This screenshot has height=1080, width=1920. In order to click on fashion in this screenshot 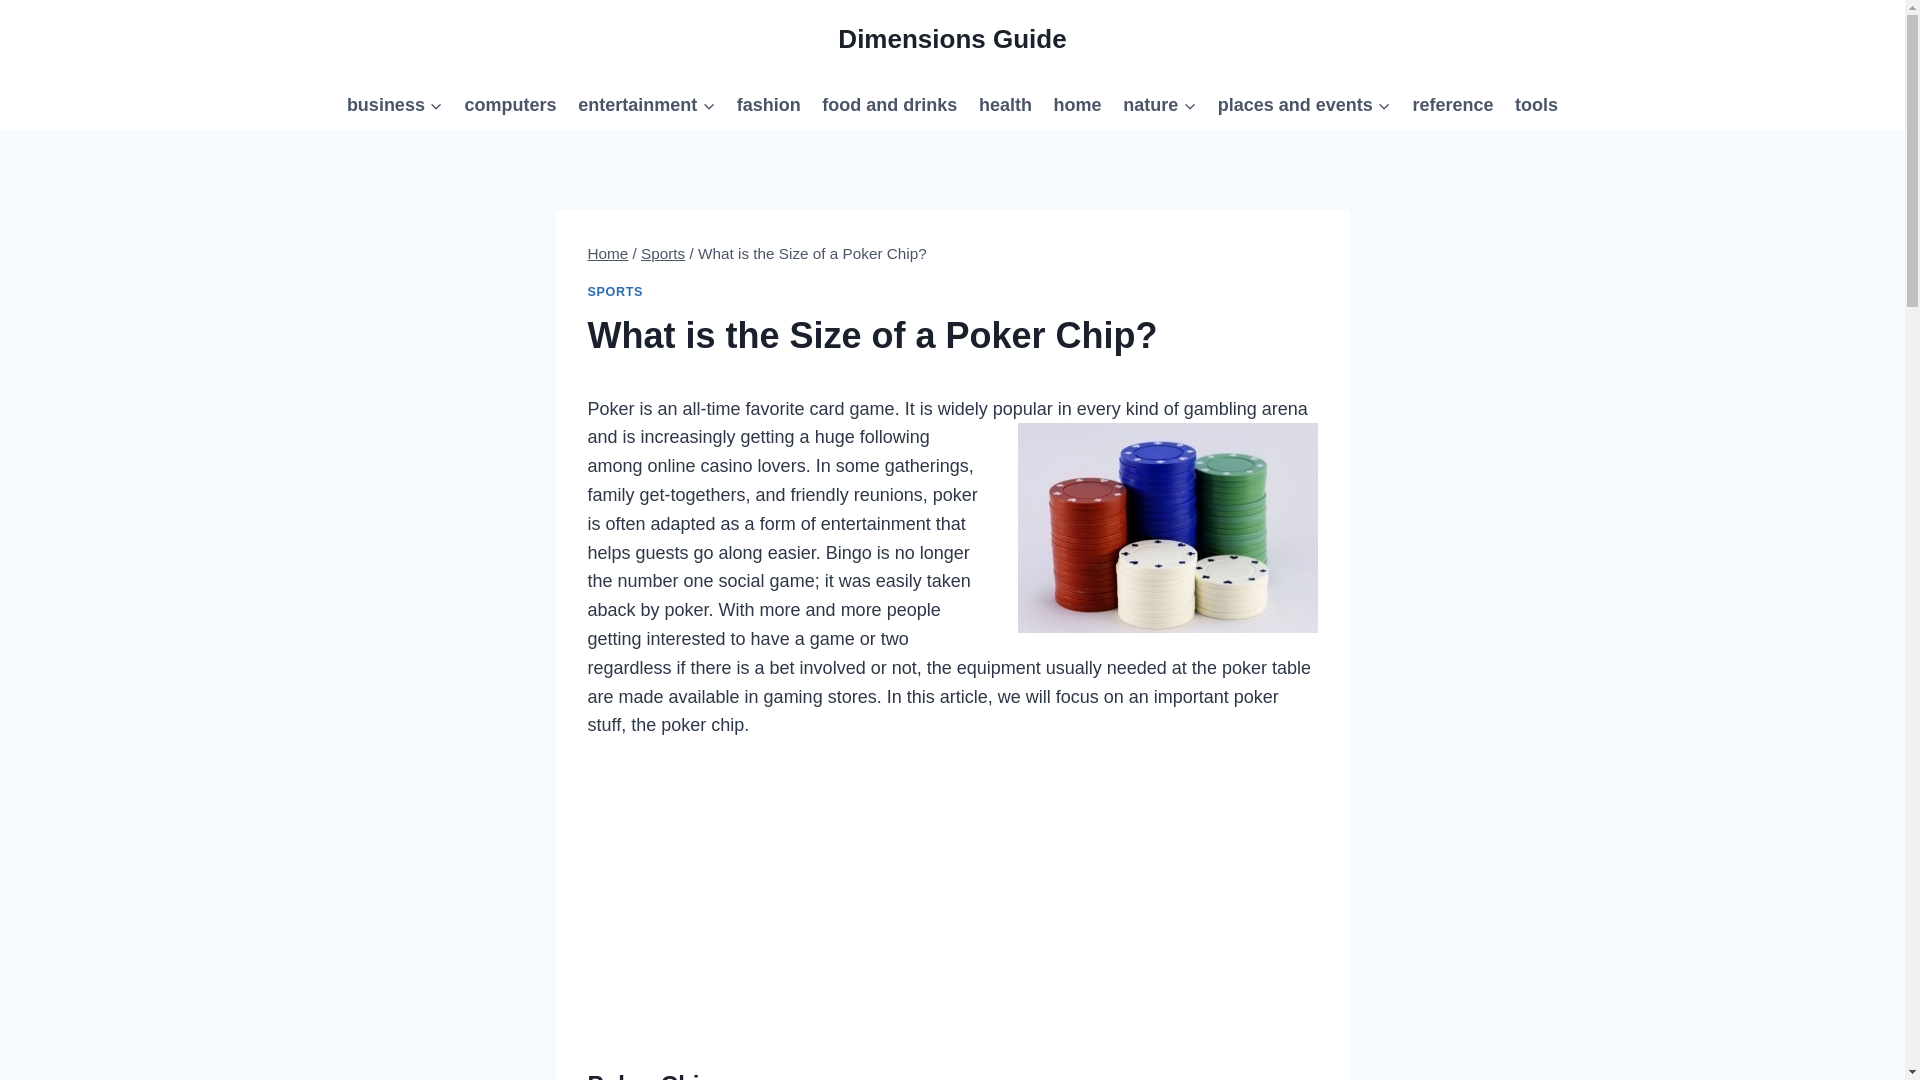, I will do `click(768, 104)`.